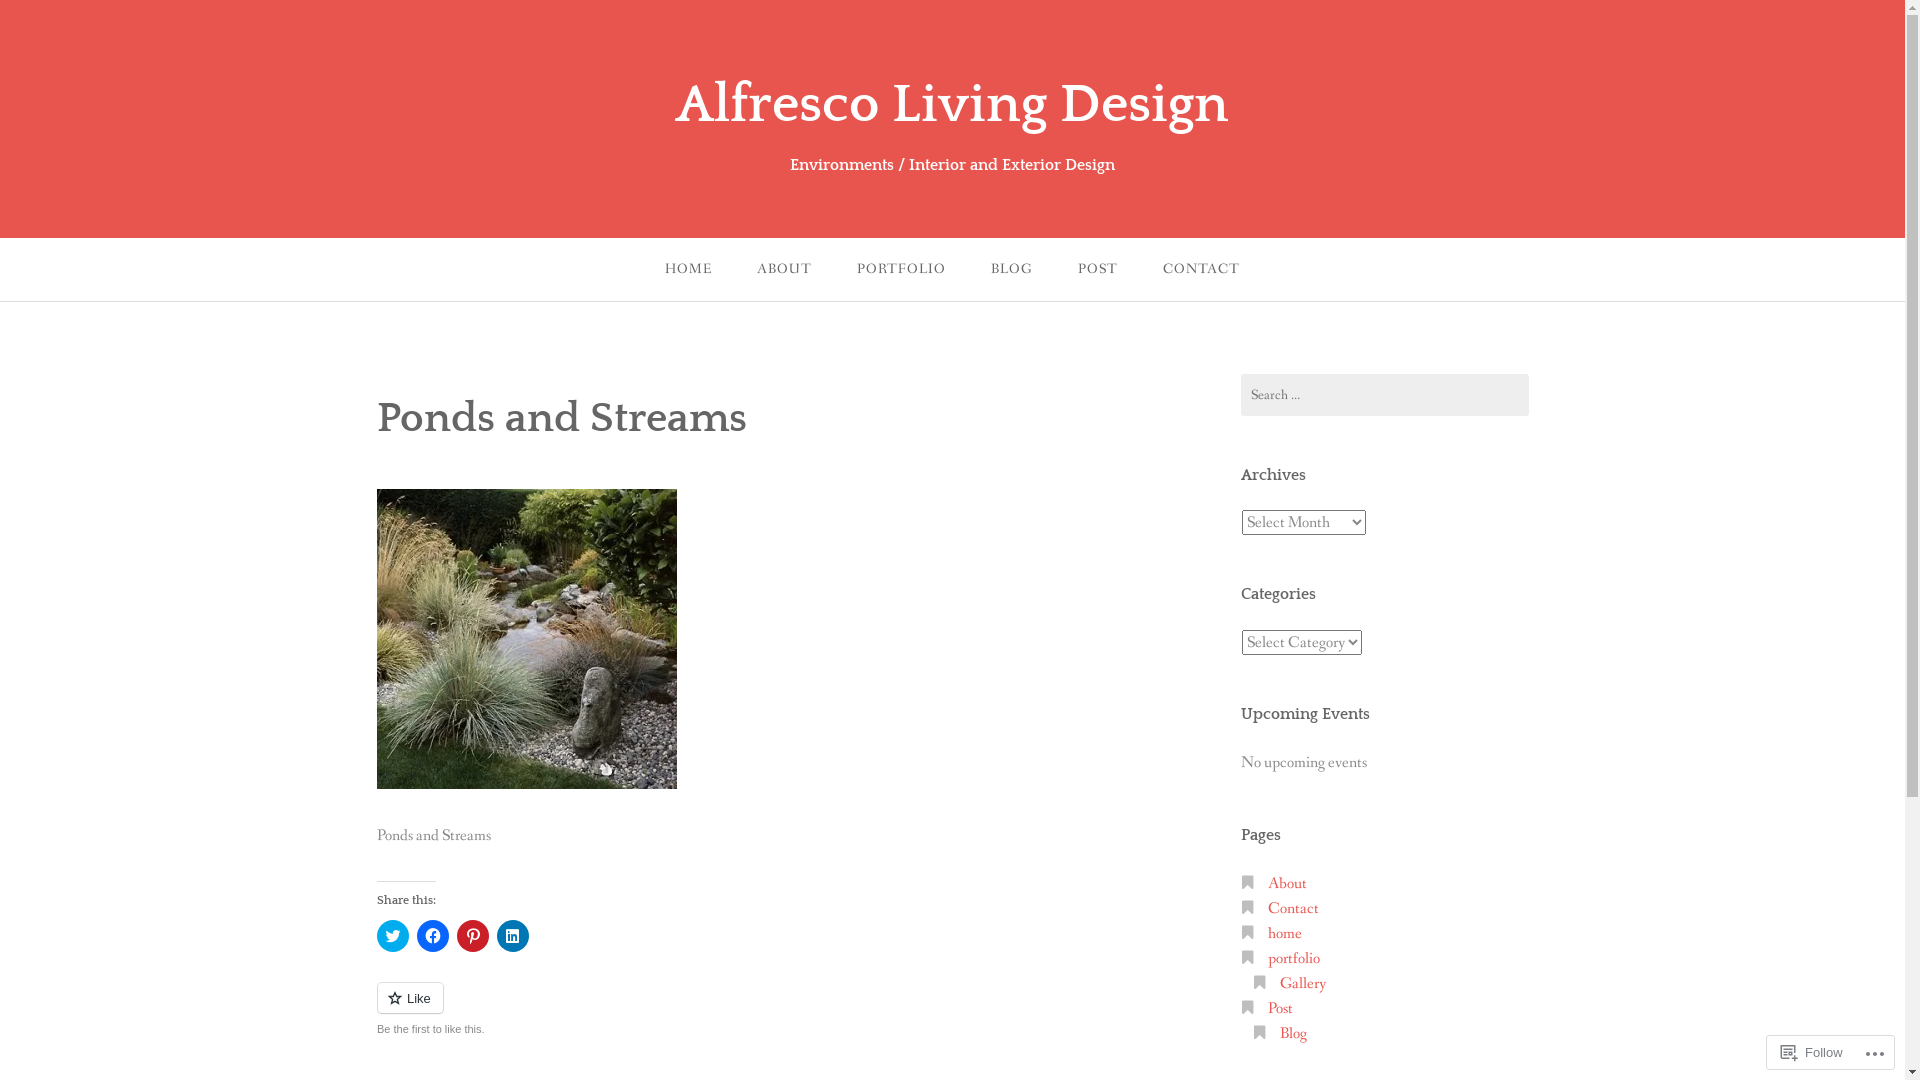  I want to click on PORTFOLIO, so click(902, 270).